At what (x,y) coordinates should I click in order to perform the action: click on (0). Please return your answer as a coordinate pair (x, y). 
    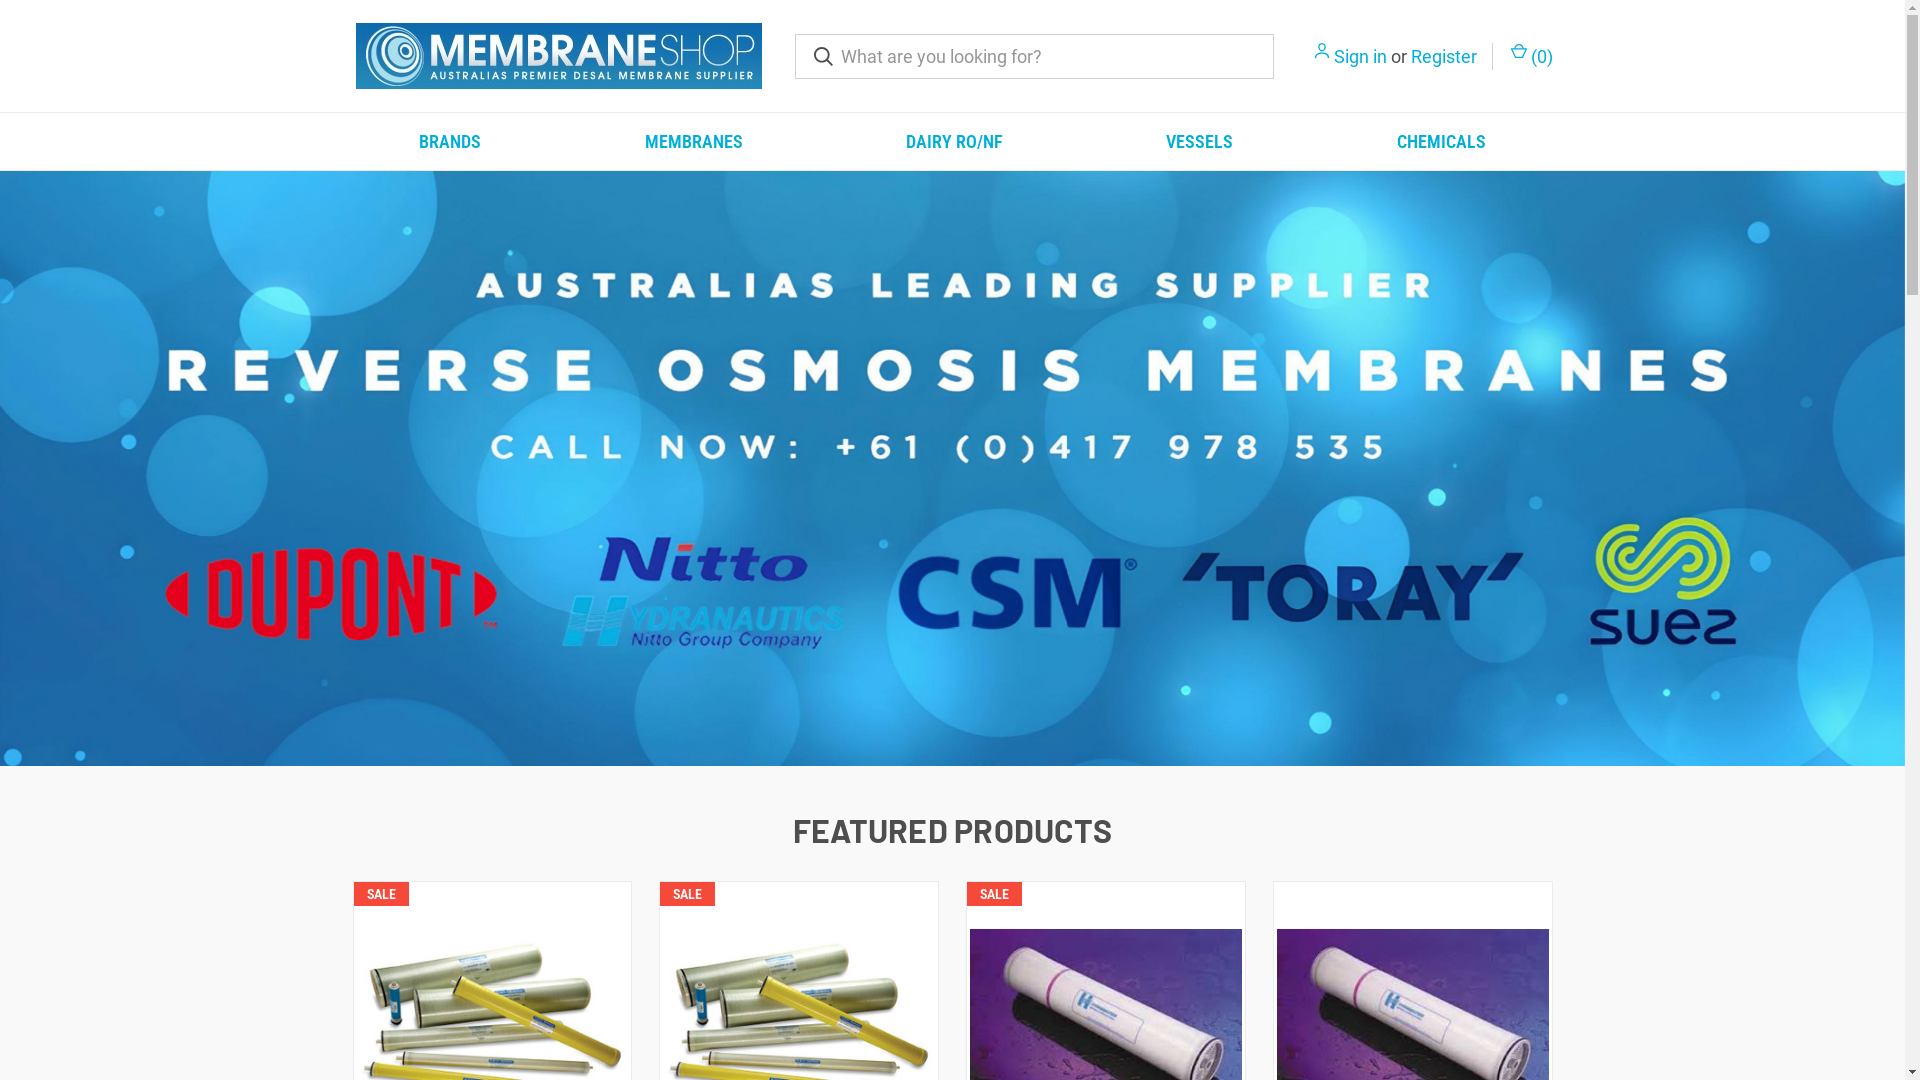
    Looking at the image, I should click on (1530, 56).